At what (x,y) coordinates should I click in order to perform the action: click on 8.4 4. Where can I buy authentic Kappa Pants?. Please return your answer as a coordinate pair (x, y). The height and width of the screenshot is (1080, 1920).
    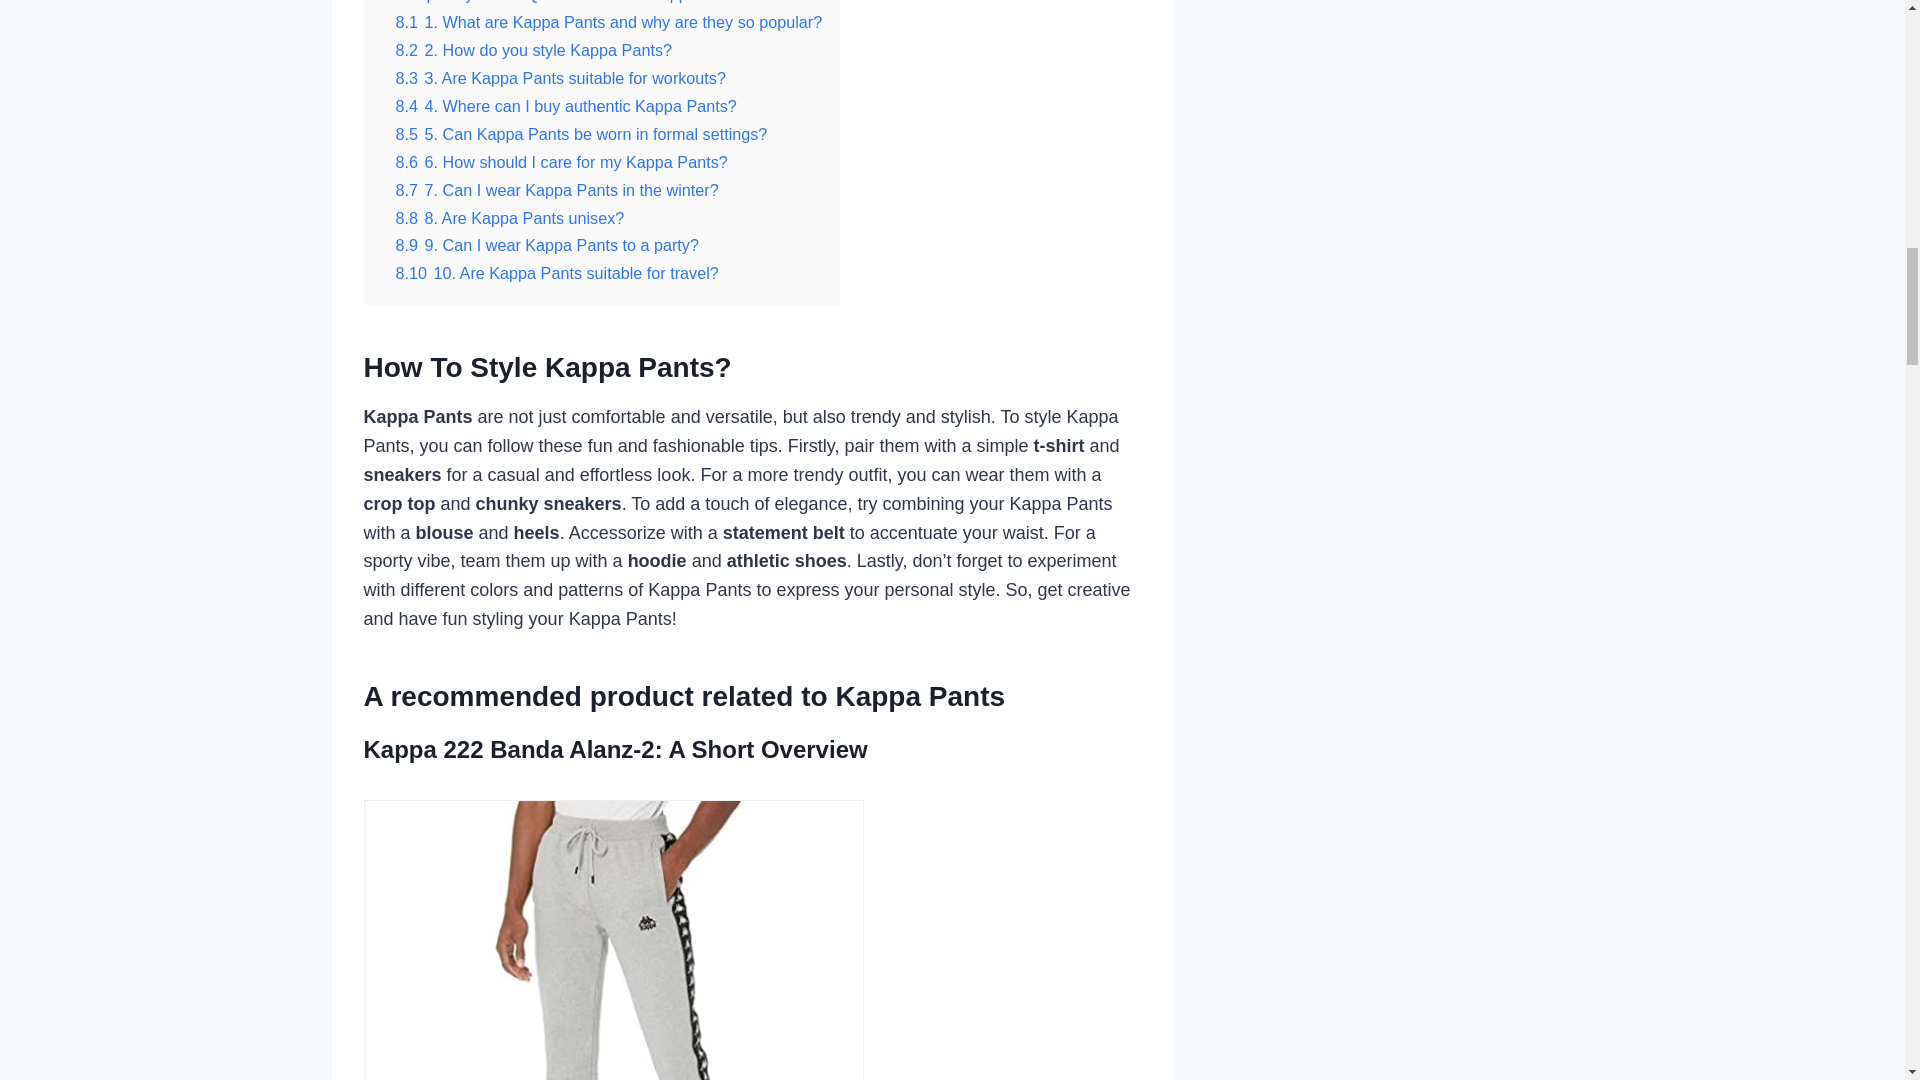
    Looking at the image, I should click on (566, 106).